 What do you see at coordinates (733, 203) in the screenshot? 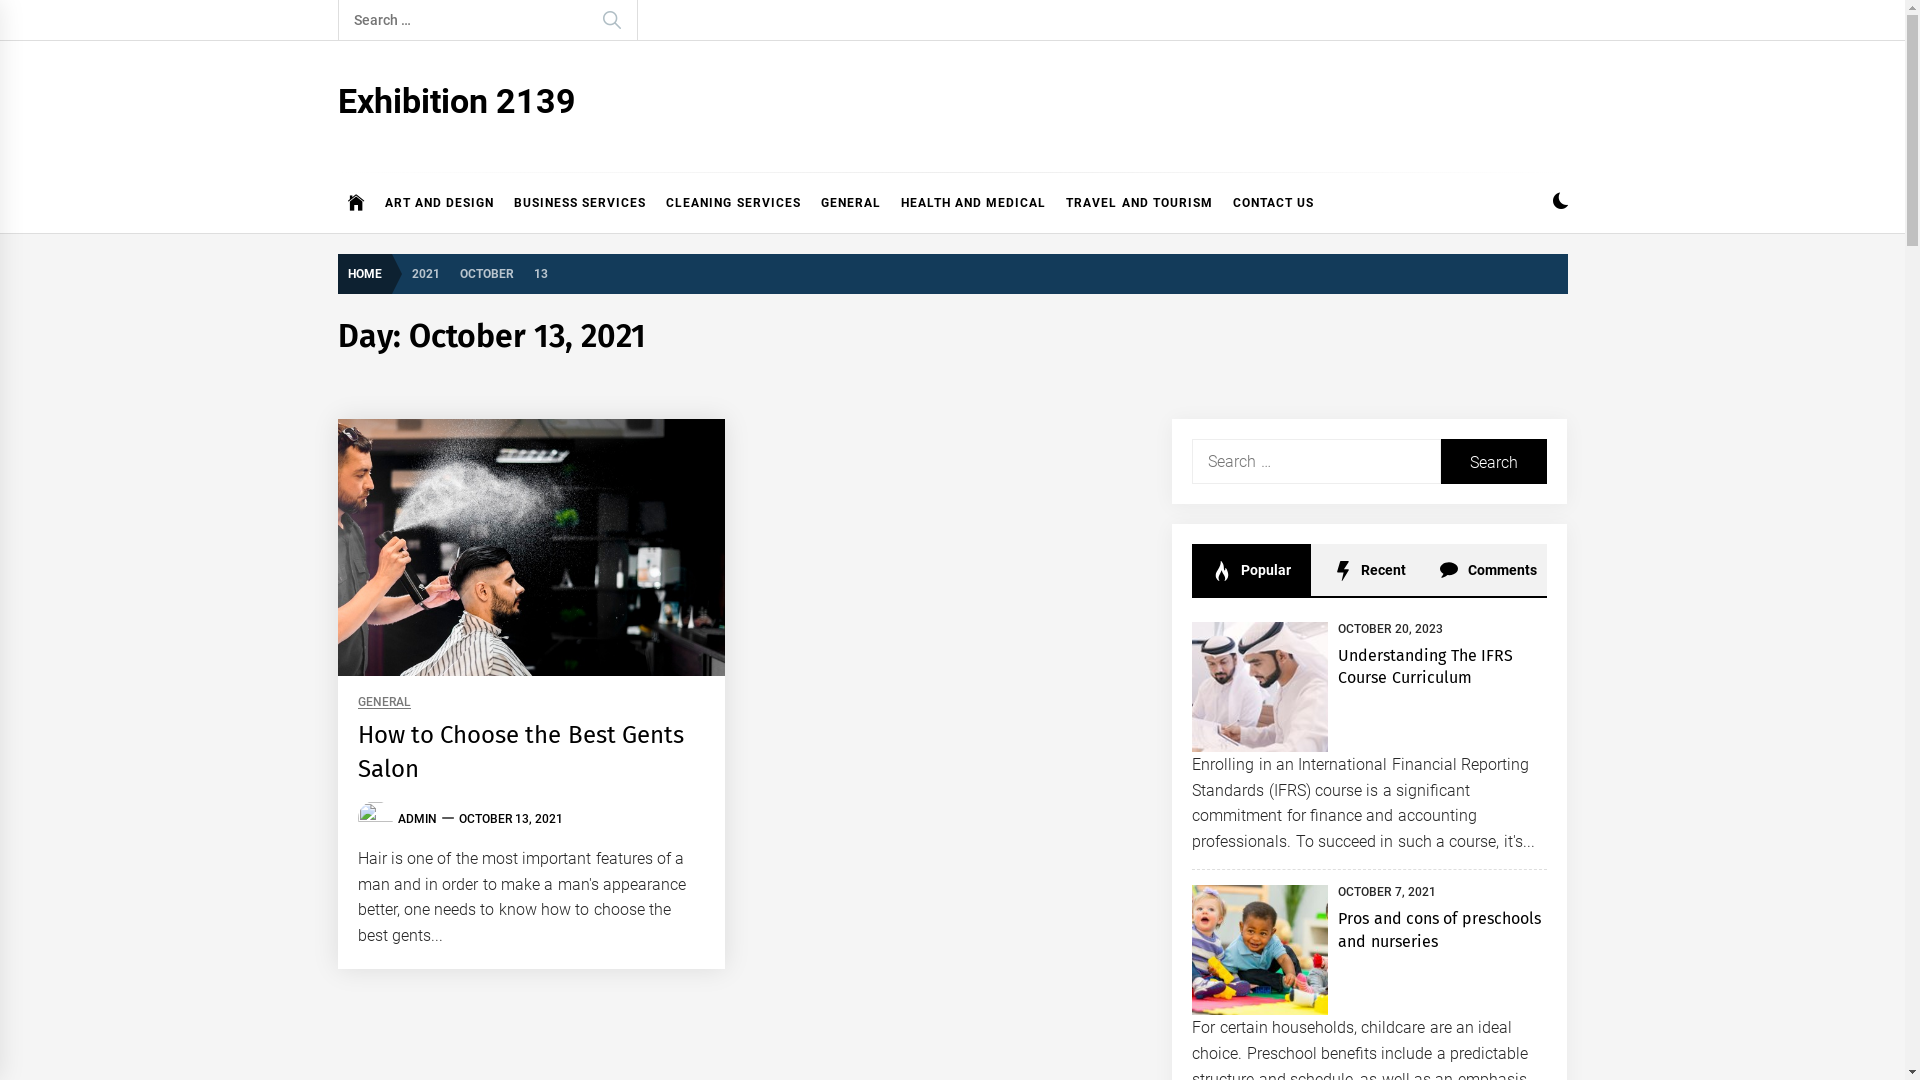
I see `CLEANING SERVICES` at bounding box center [733, 203].